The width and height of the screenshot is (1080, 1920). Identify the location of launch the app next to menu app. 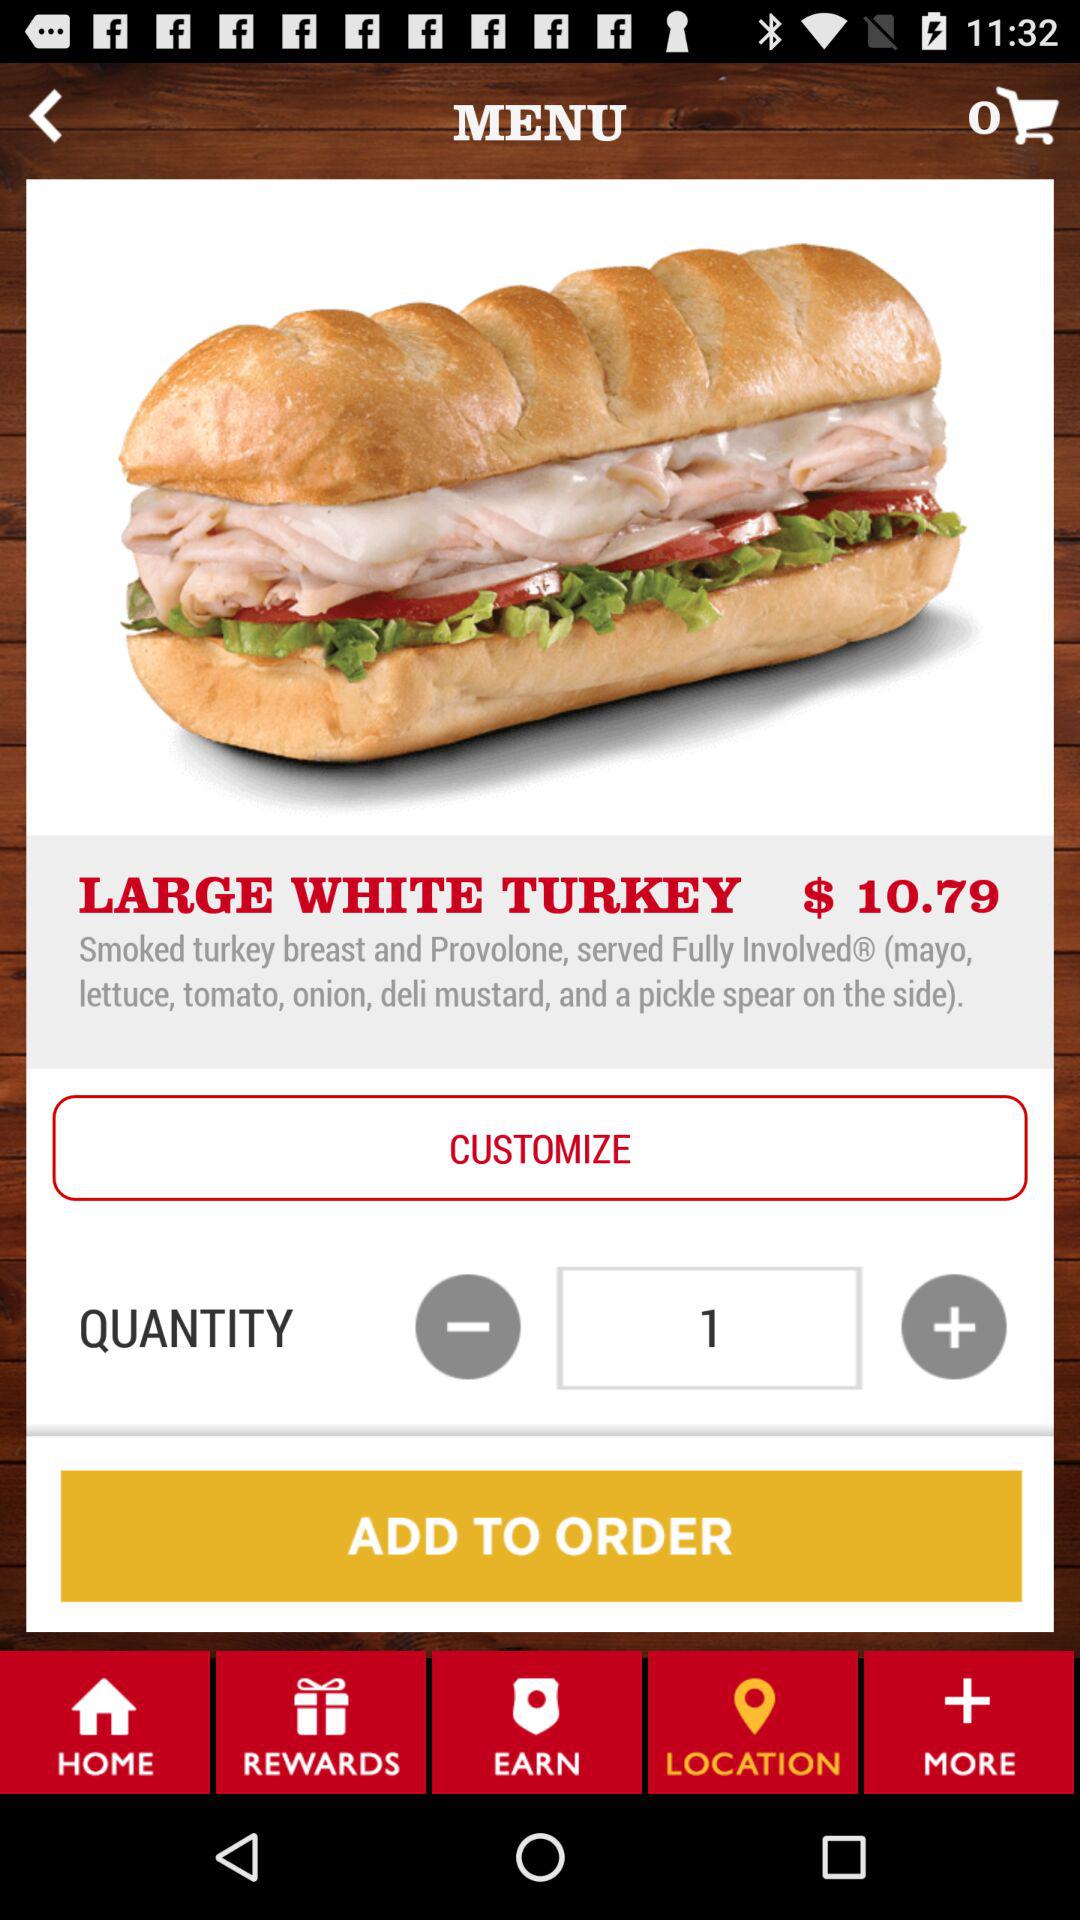
(1024, 114).